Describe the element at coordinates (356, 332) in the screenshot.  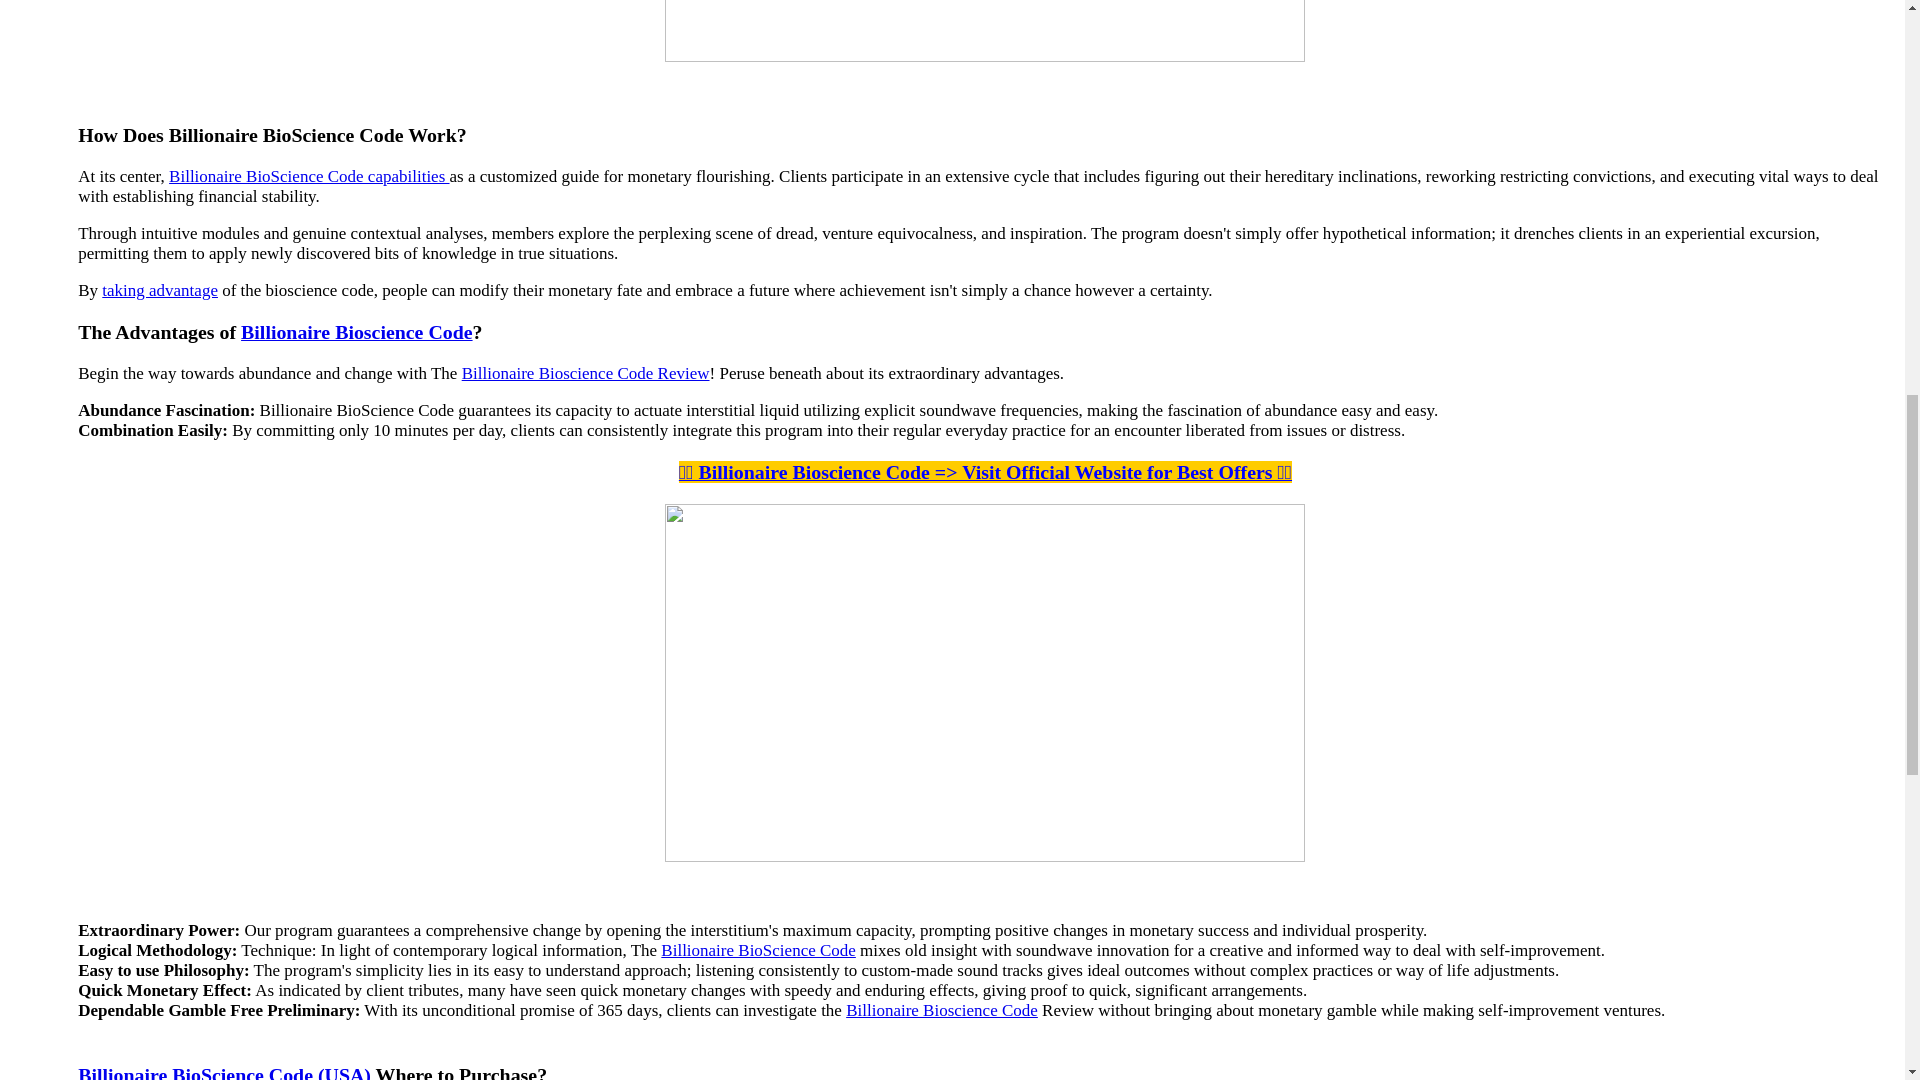
I see `Billionaire Bioscience Code` at that location.